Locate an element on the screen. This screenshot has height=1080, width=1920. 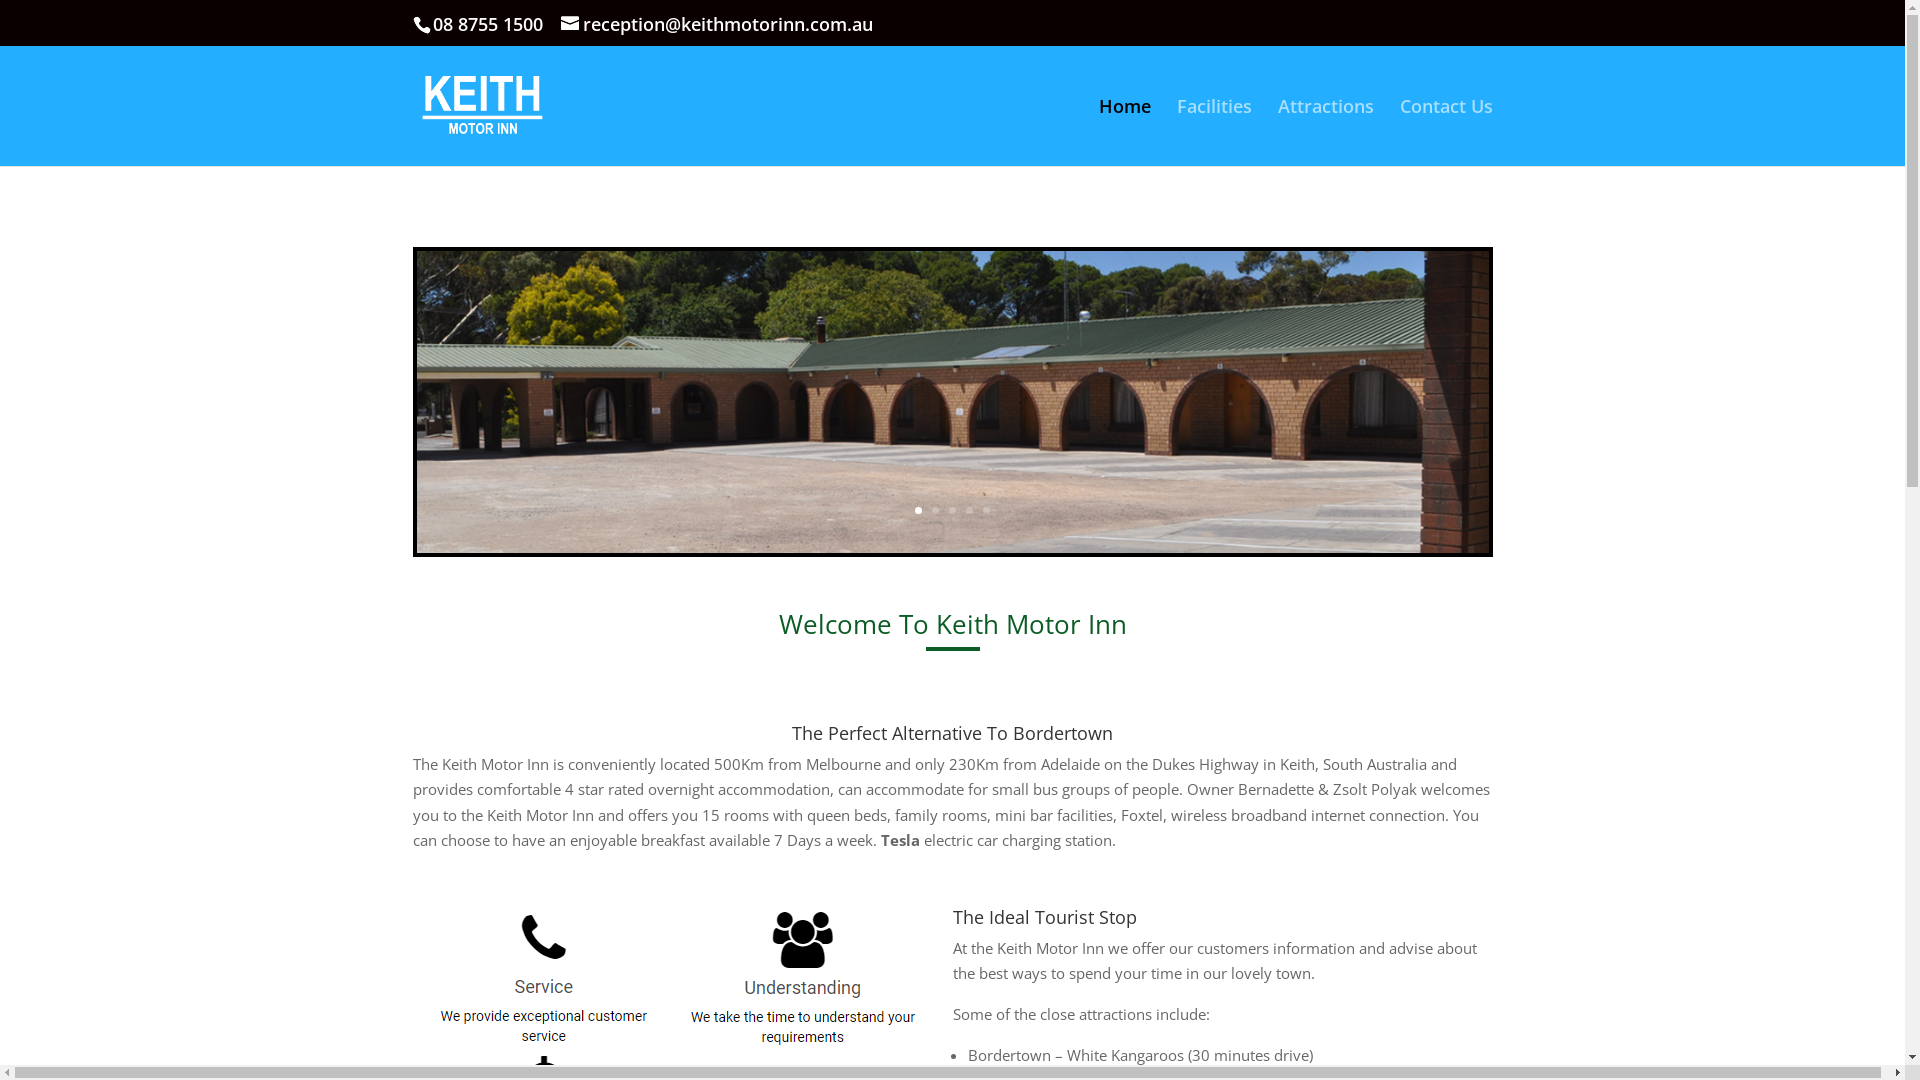
2 is located at coordinates (936, 510).